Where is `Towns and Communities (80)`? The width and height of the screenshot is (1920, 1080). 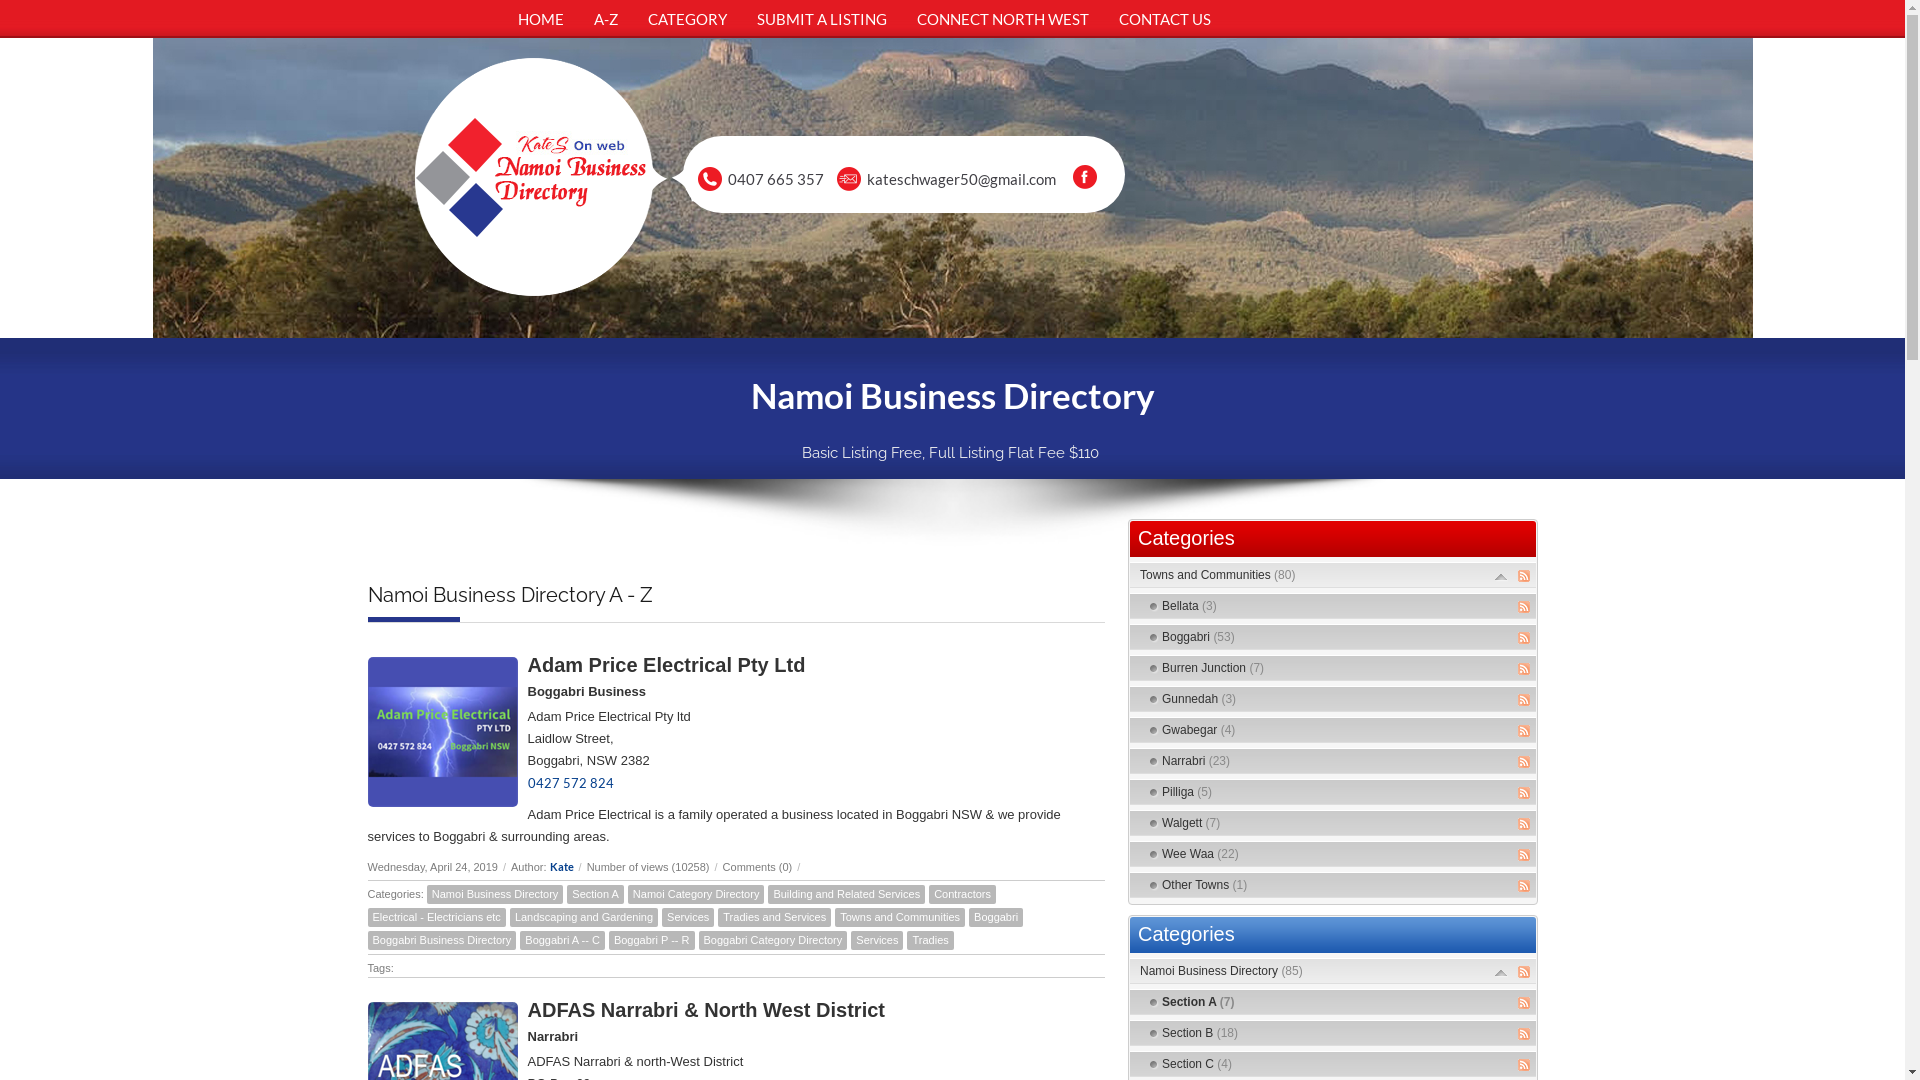 Towns and Communities (80) is located at coordinates (1218, 575).